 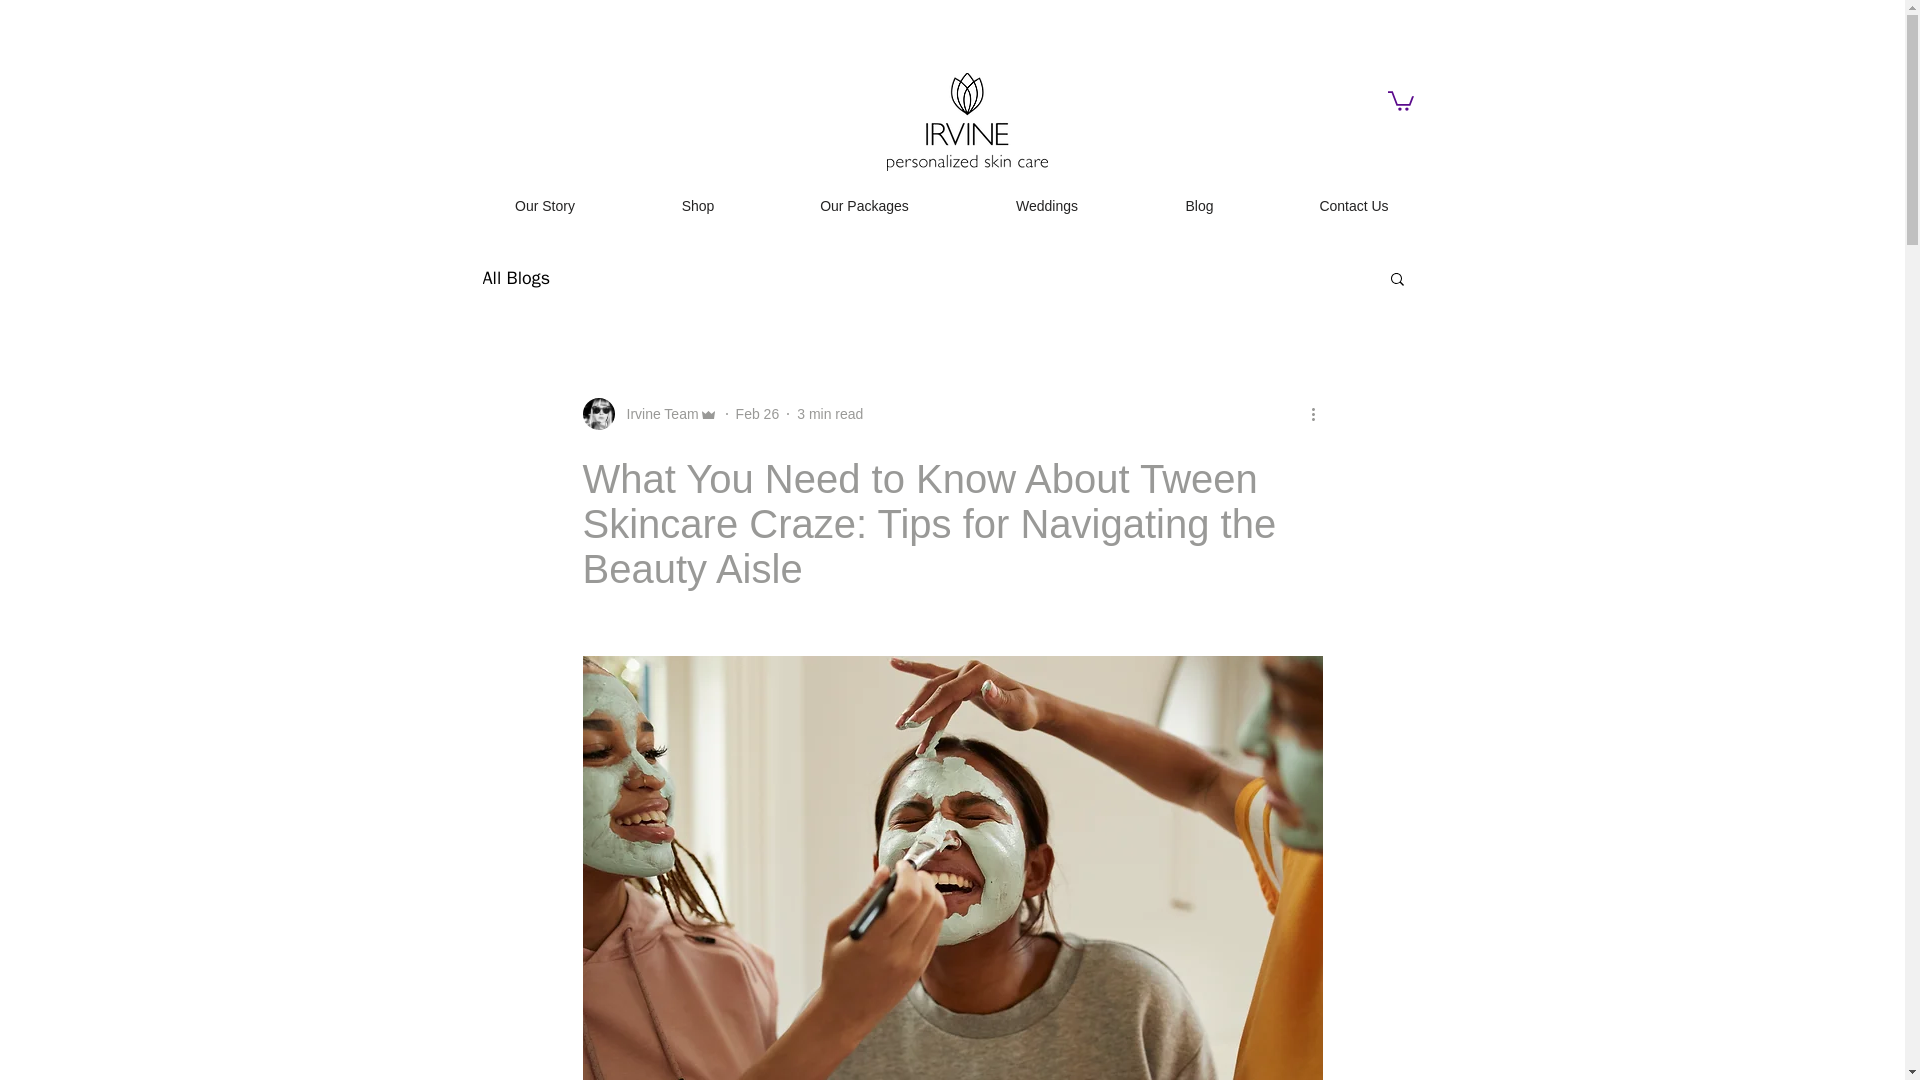 What do you see at coordinates (696, 206) in the screenshot?
I see `Shop` at bounding box center [696, 206].